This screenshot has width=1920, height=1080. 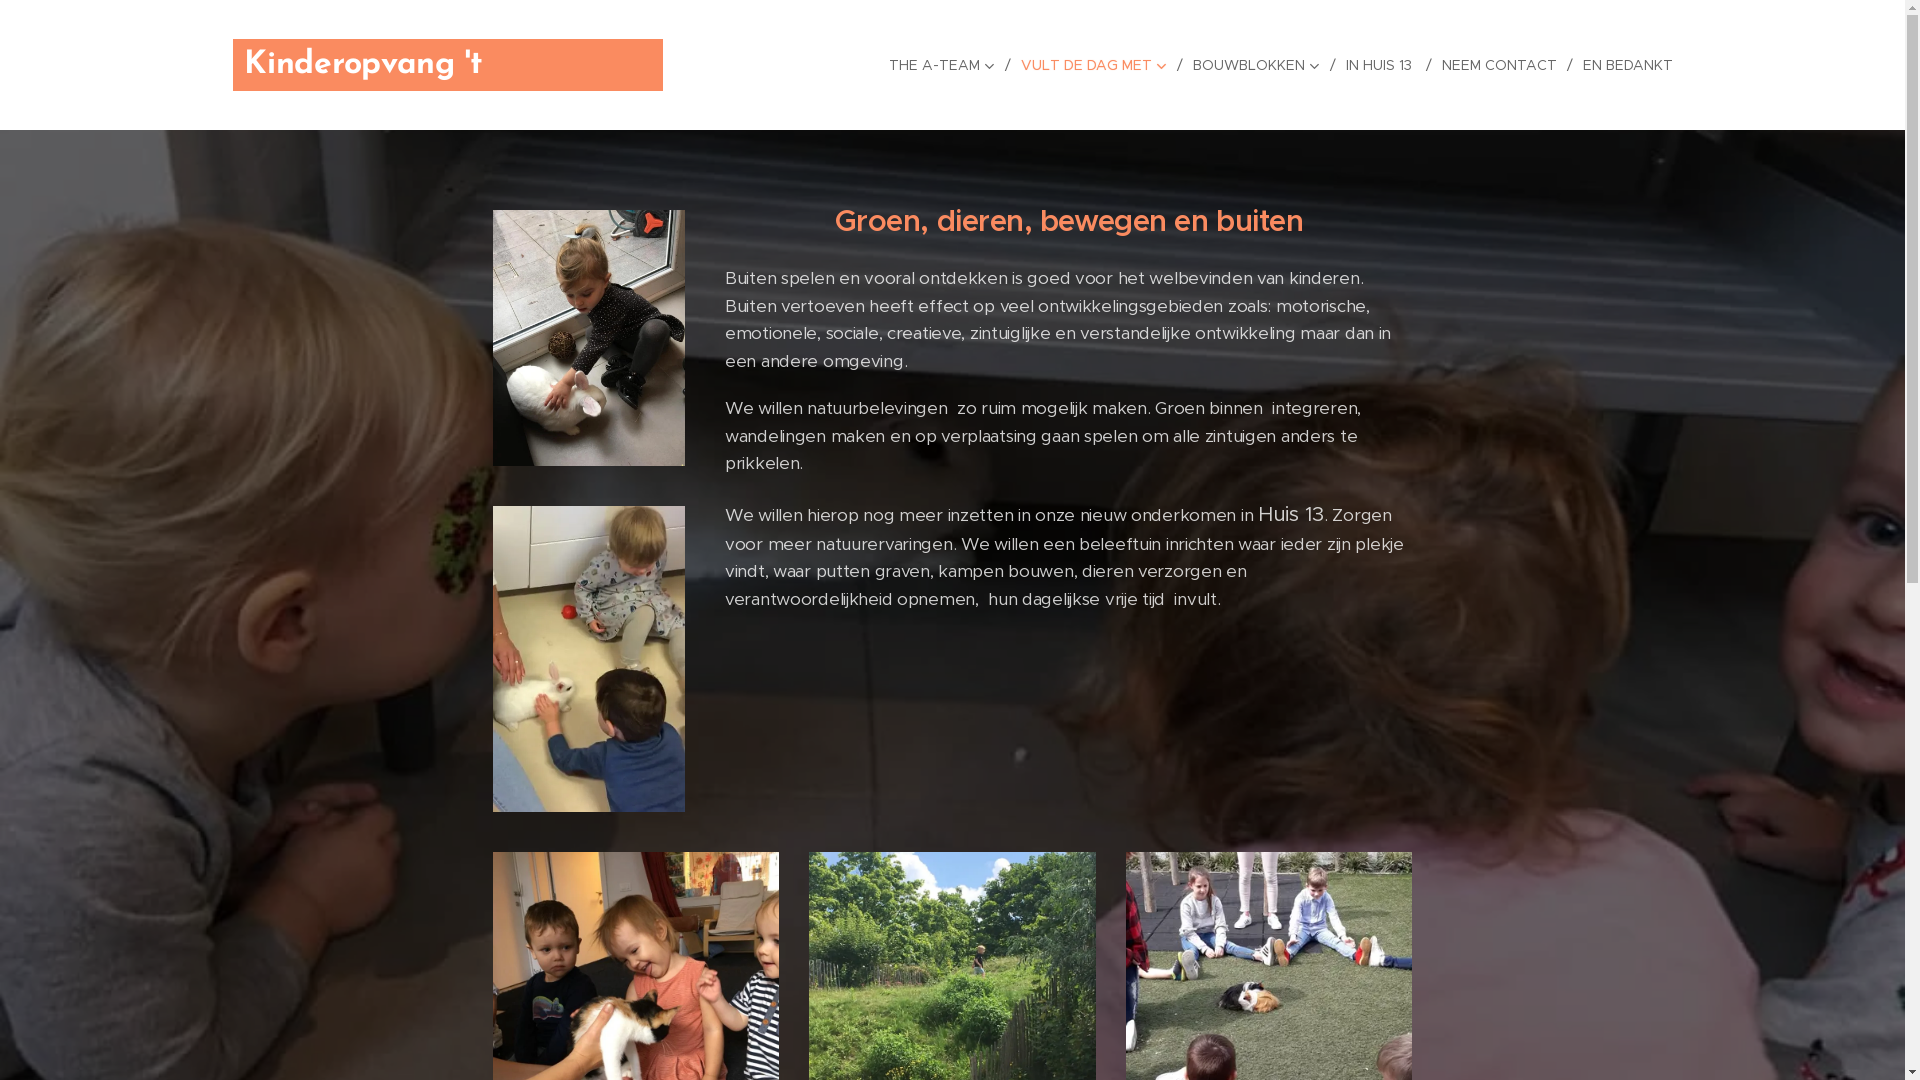 I want to click on VULT DE DAG MET, so click(x=1096, y=65).